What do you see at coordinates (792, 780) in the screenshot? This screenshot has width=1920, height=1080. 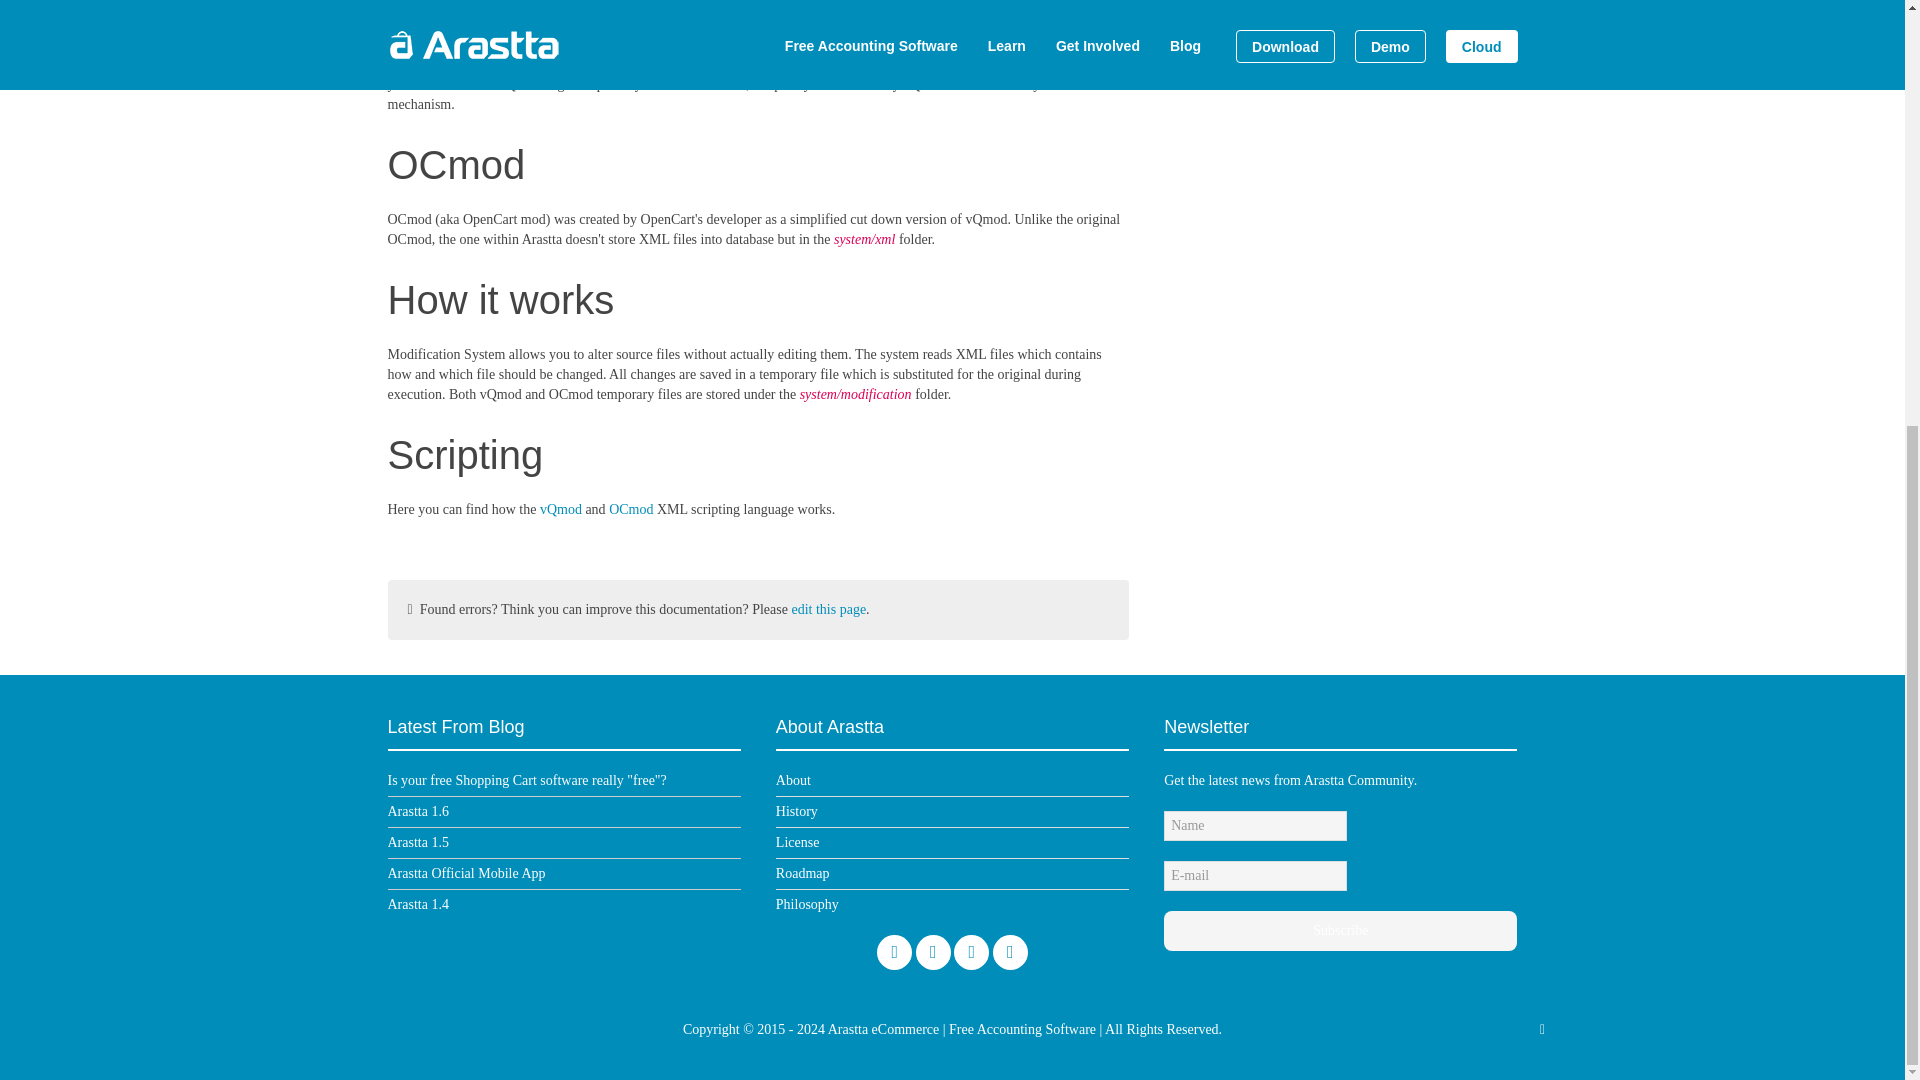 I see `About Arastta` at bounding box center [792, 780].